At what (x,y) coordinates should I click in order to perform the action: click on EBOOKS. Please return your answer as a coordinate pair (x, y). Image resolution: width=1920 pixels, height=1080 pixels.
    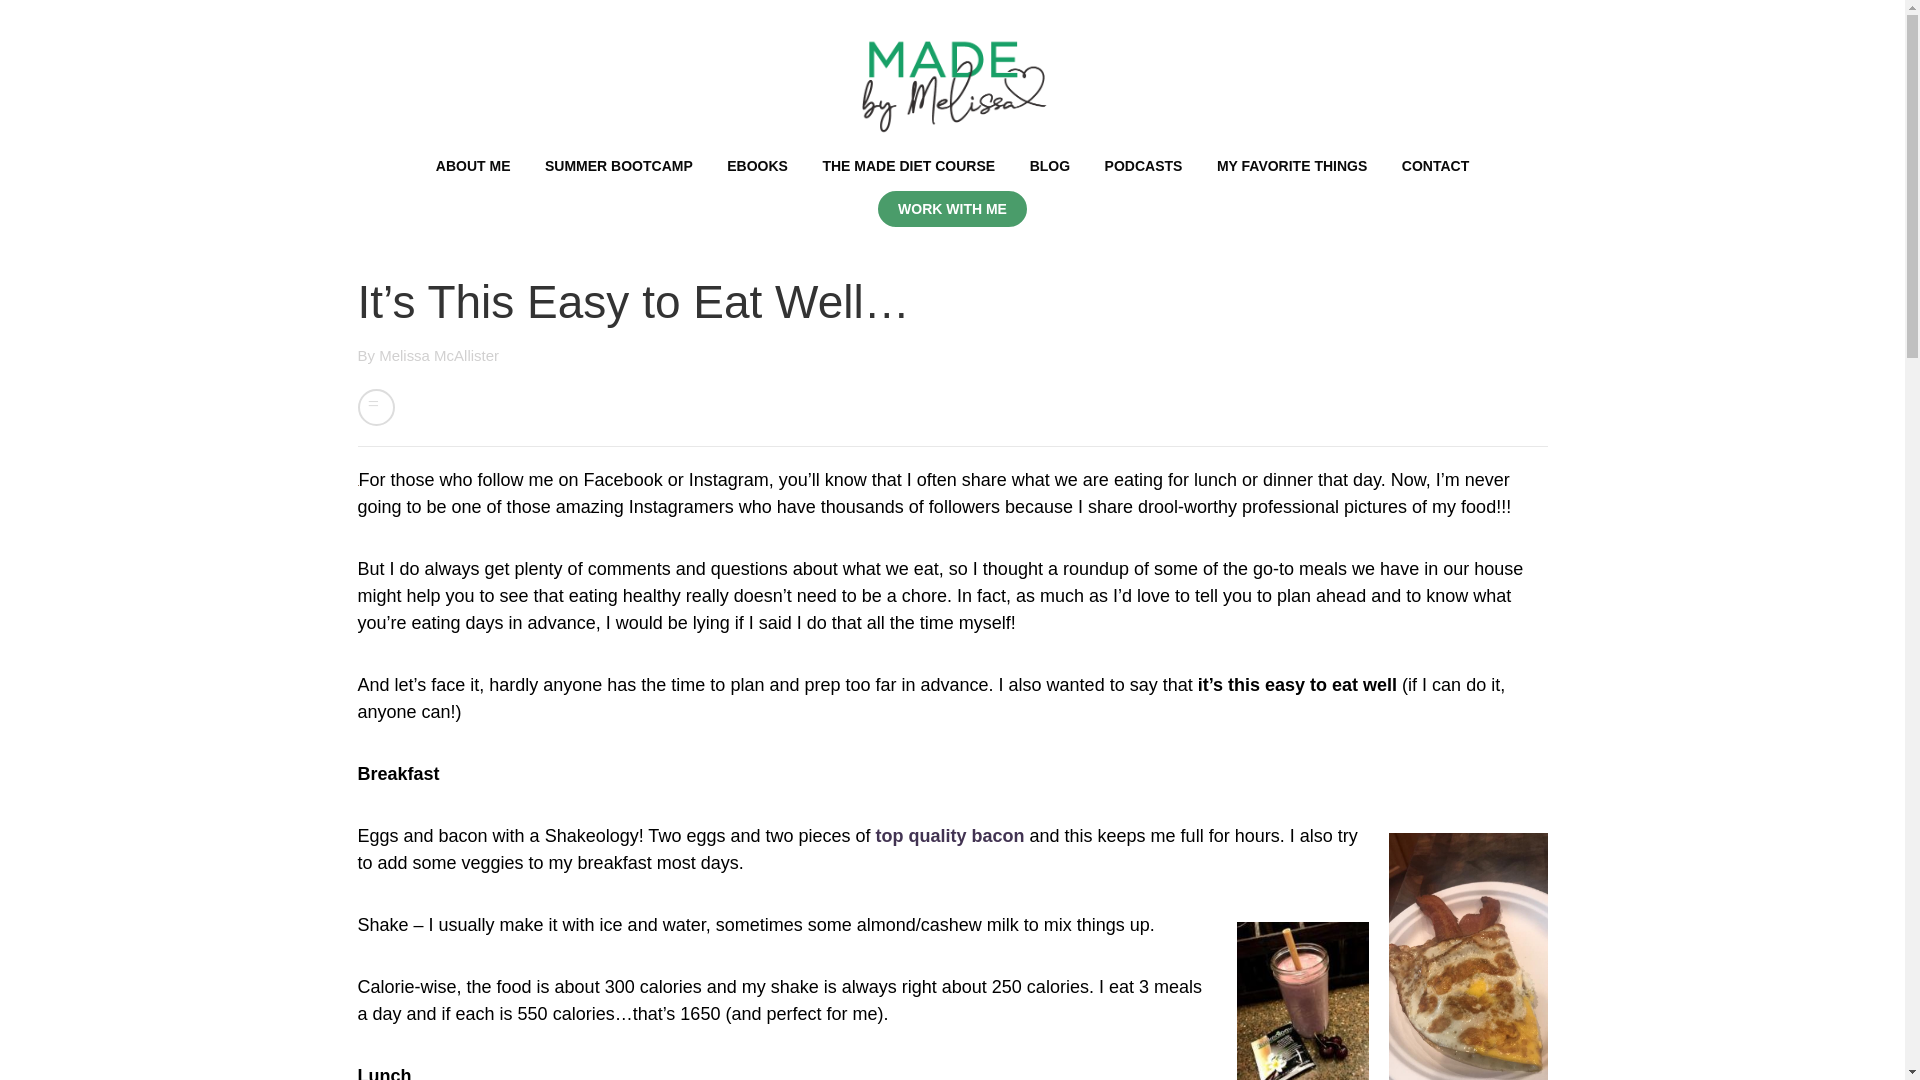
    Looking at the image, I should click on (757, 165).